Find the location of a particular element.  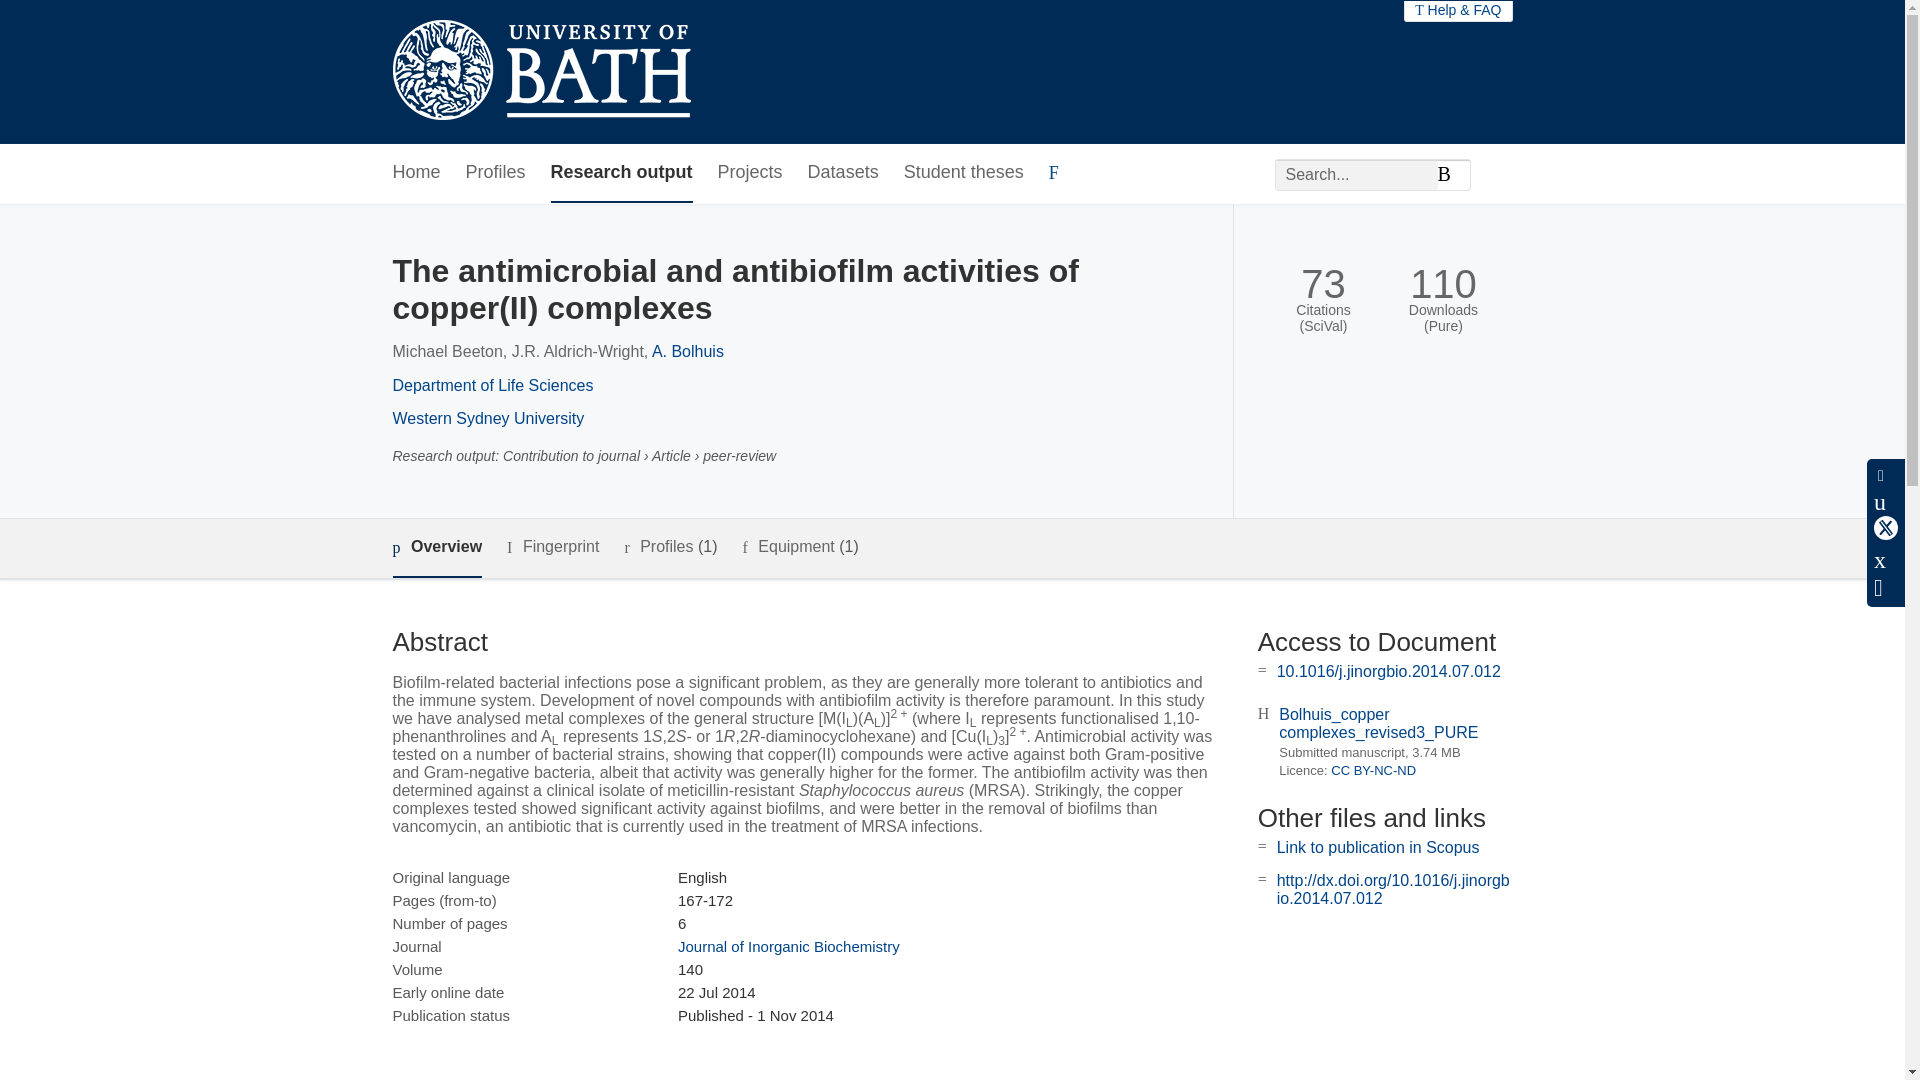

Fingerprint is located at coordinates (552, 547).